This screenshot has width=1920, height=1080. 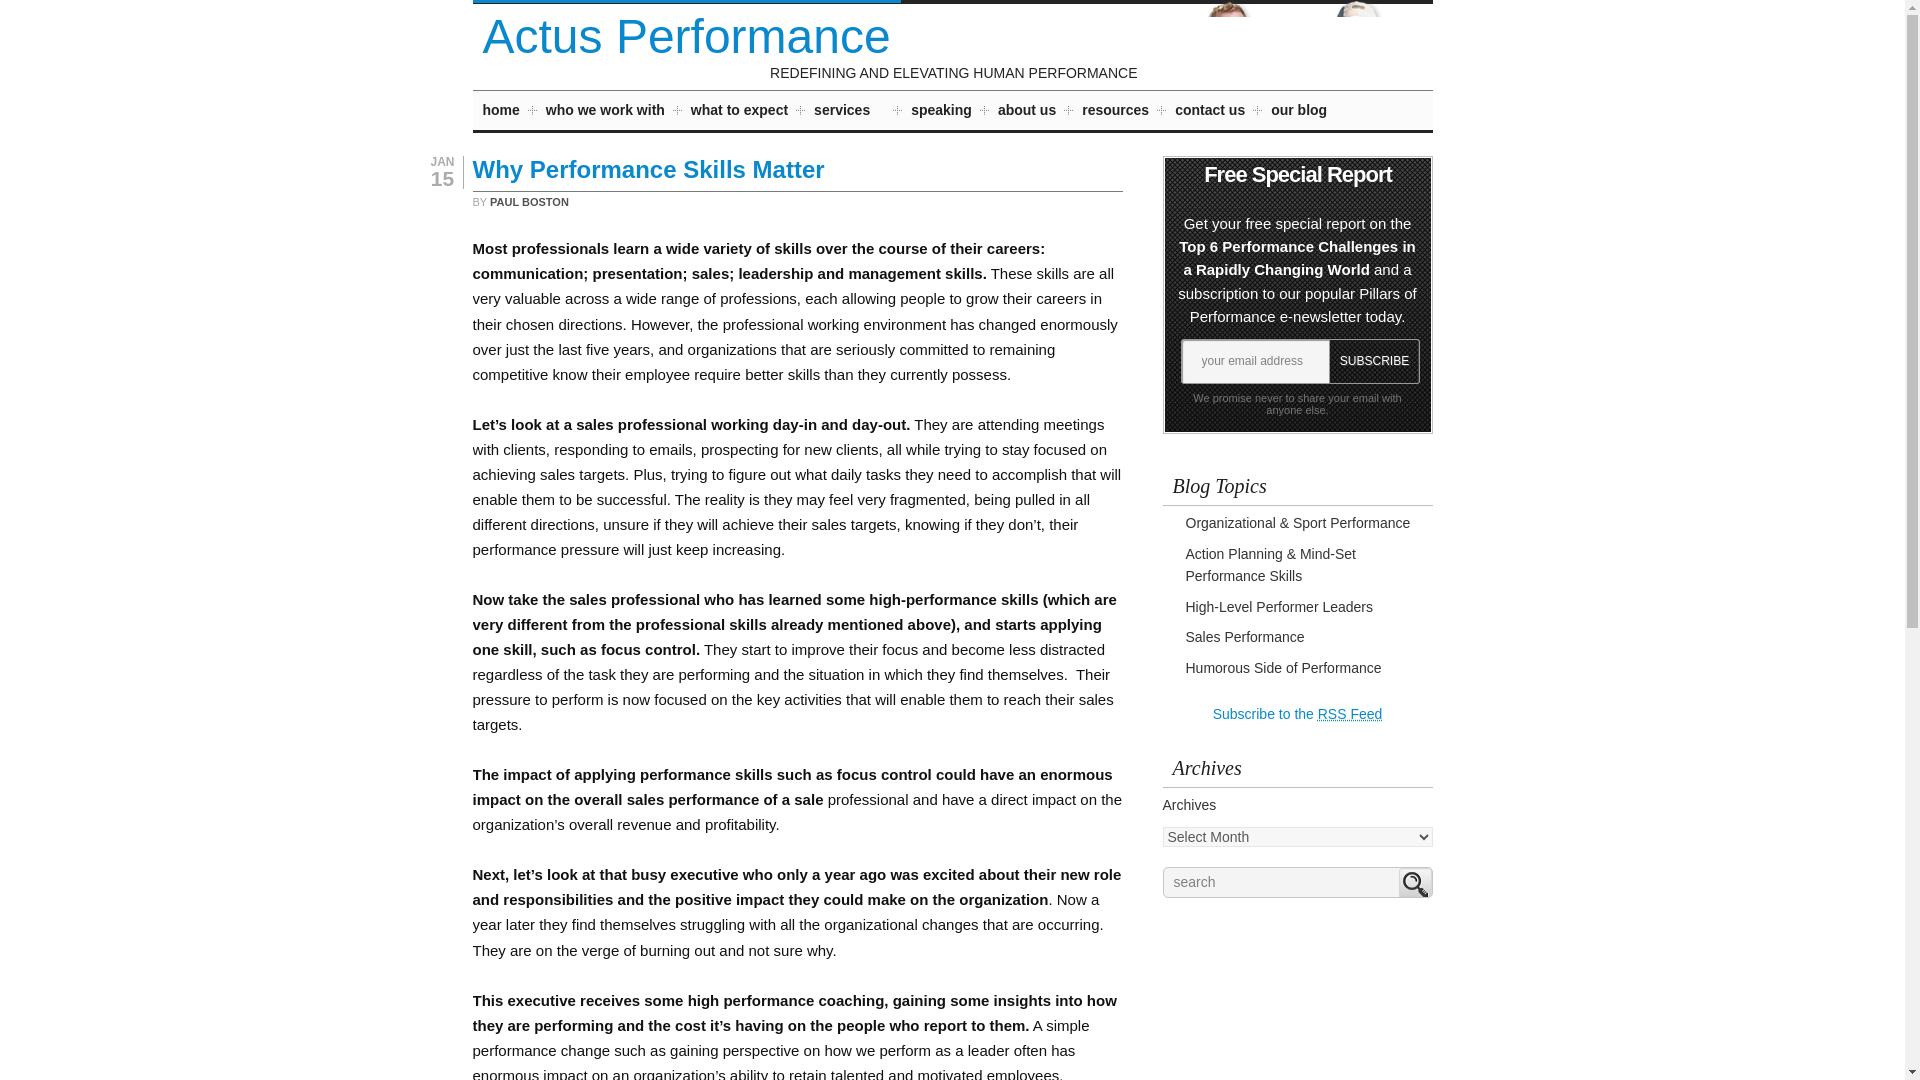 I want to click on PAUL BOSTON, so click(x=528, y=202).